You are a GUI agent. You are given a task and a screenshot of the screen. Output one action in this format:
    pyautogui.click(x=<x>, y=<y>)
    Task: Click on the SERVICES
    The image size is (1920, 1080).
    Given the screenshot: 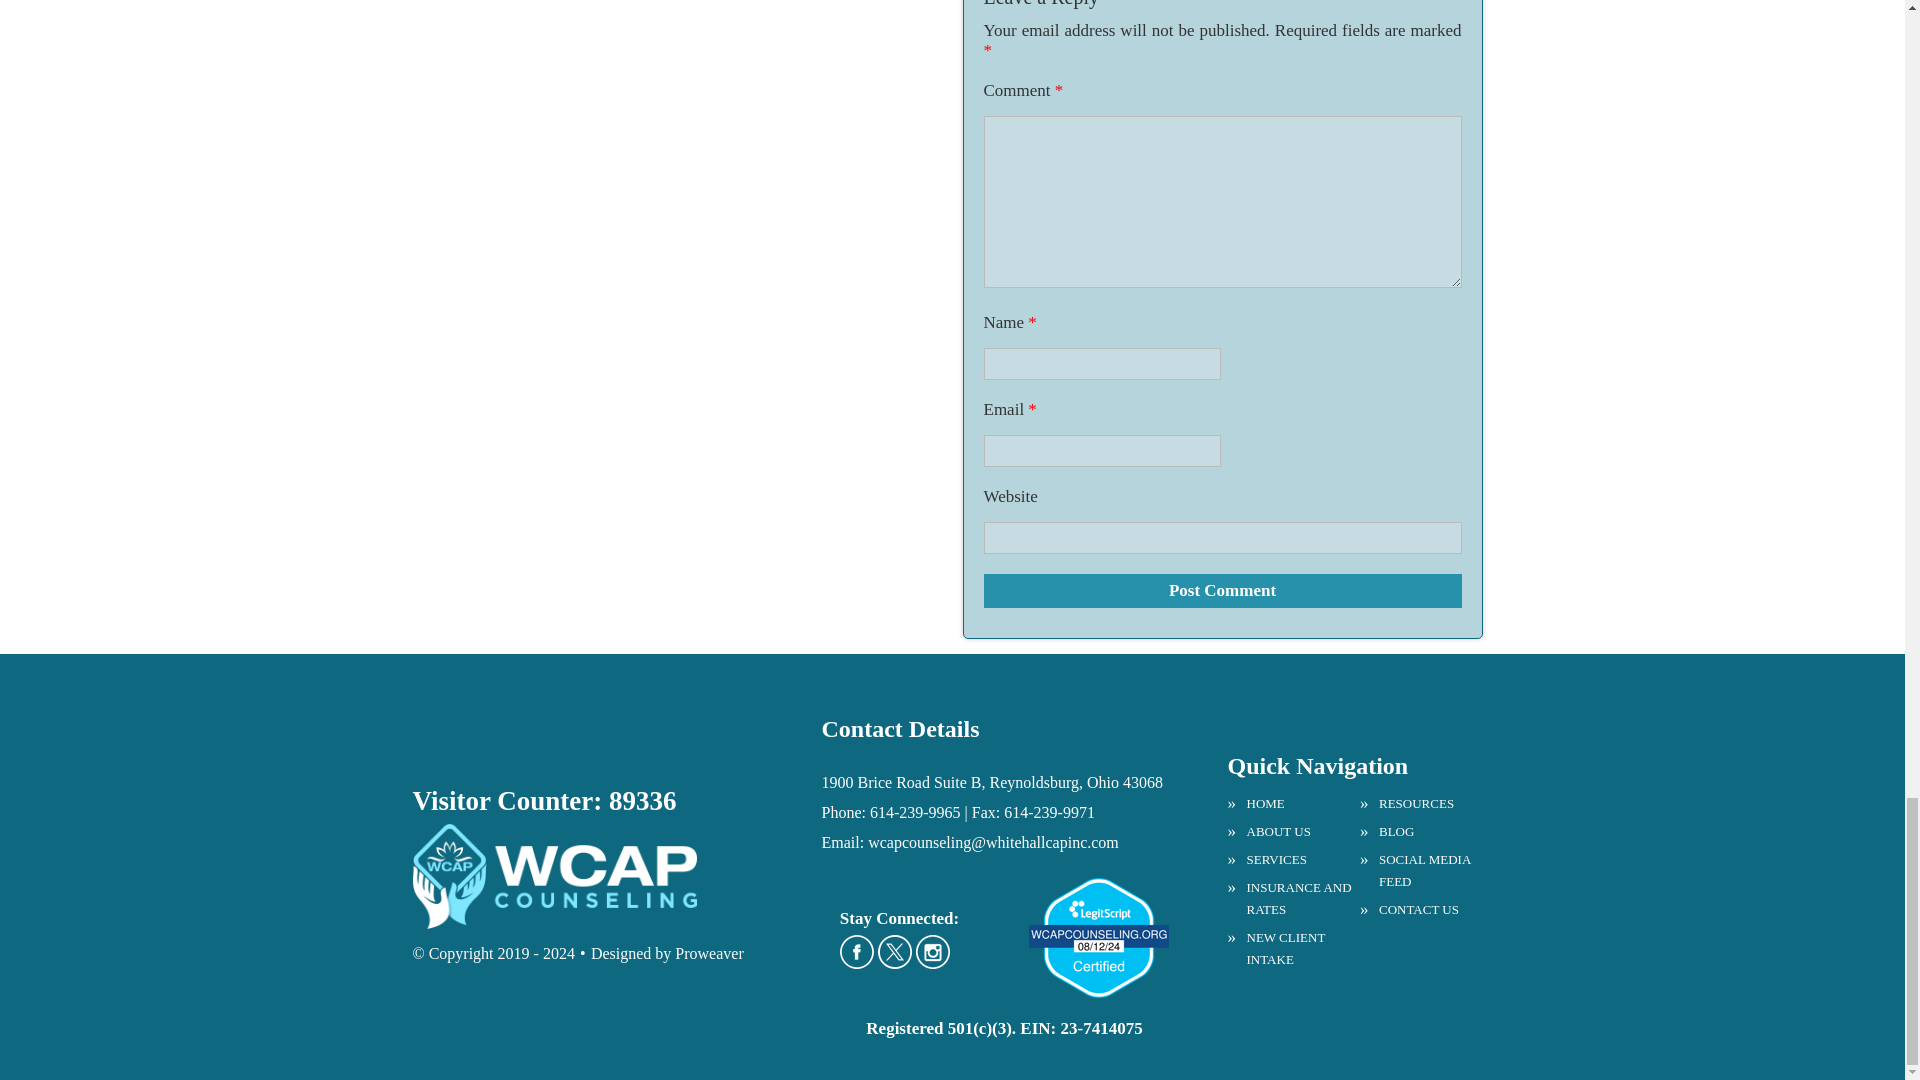 What is the action you would take?
    pyautogui.click(x=1294, y=859)
    